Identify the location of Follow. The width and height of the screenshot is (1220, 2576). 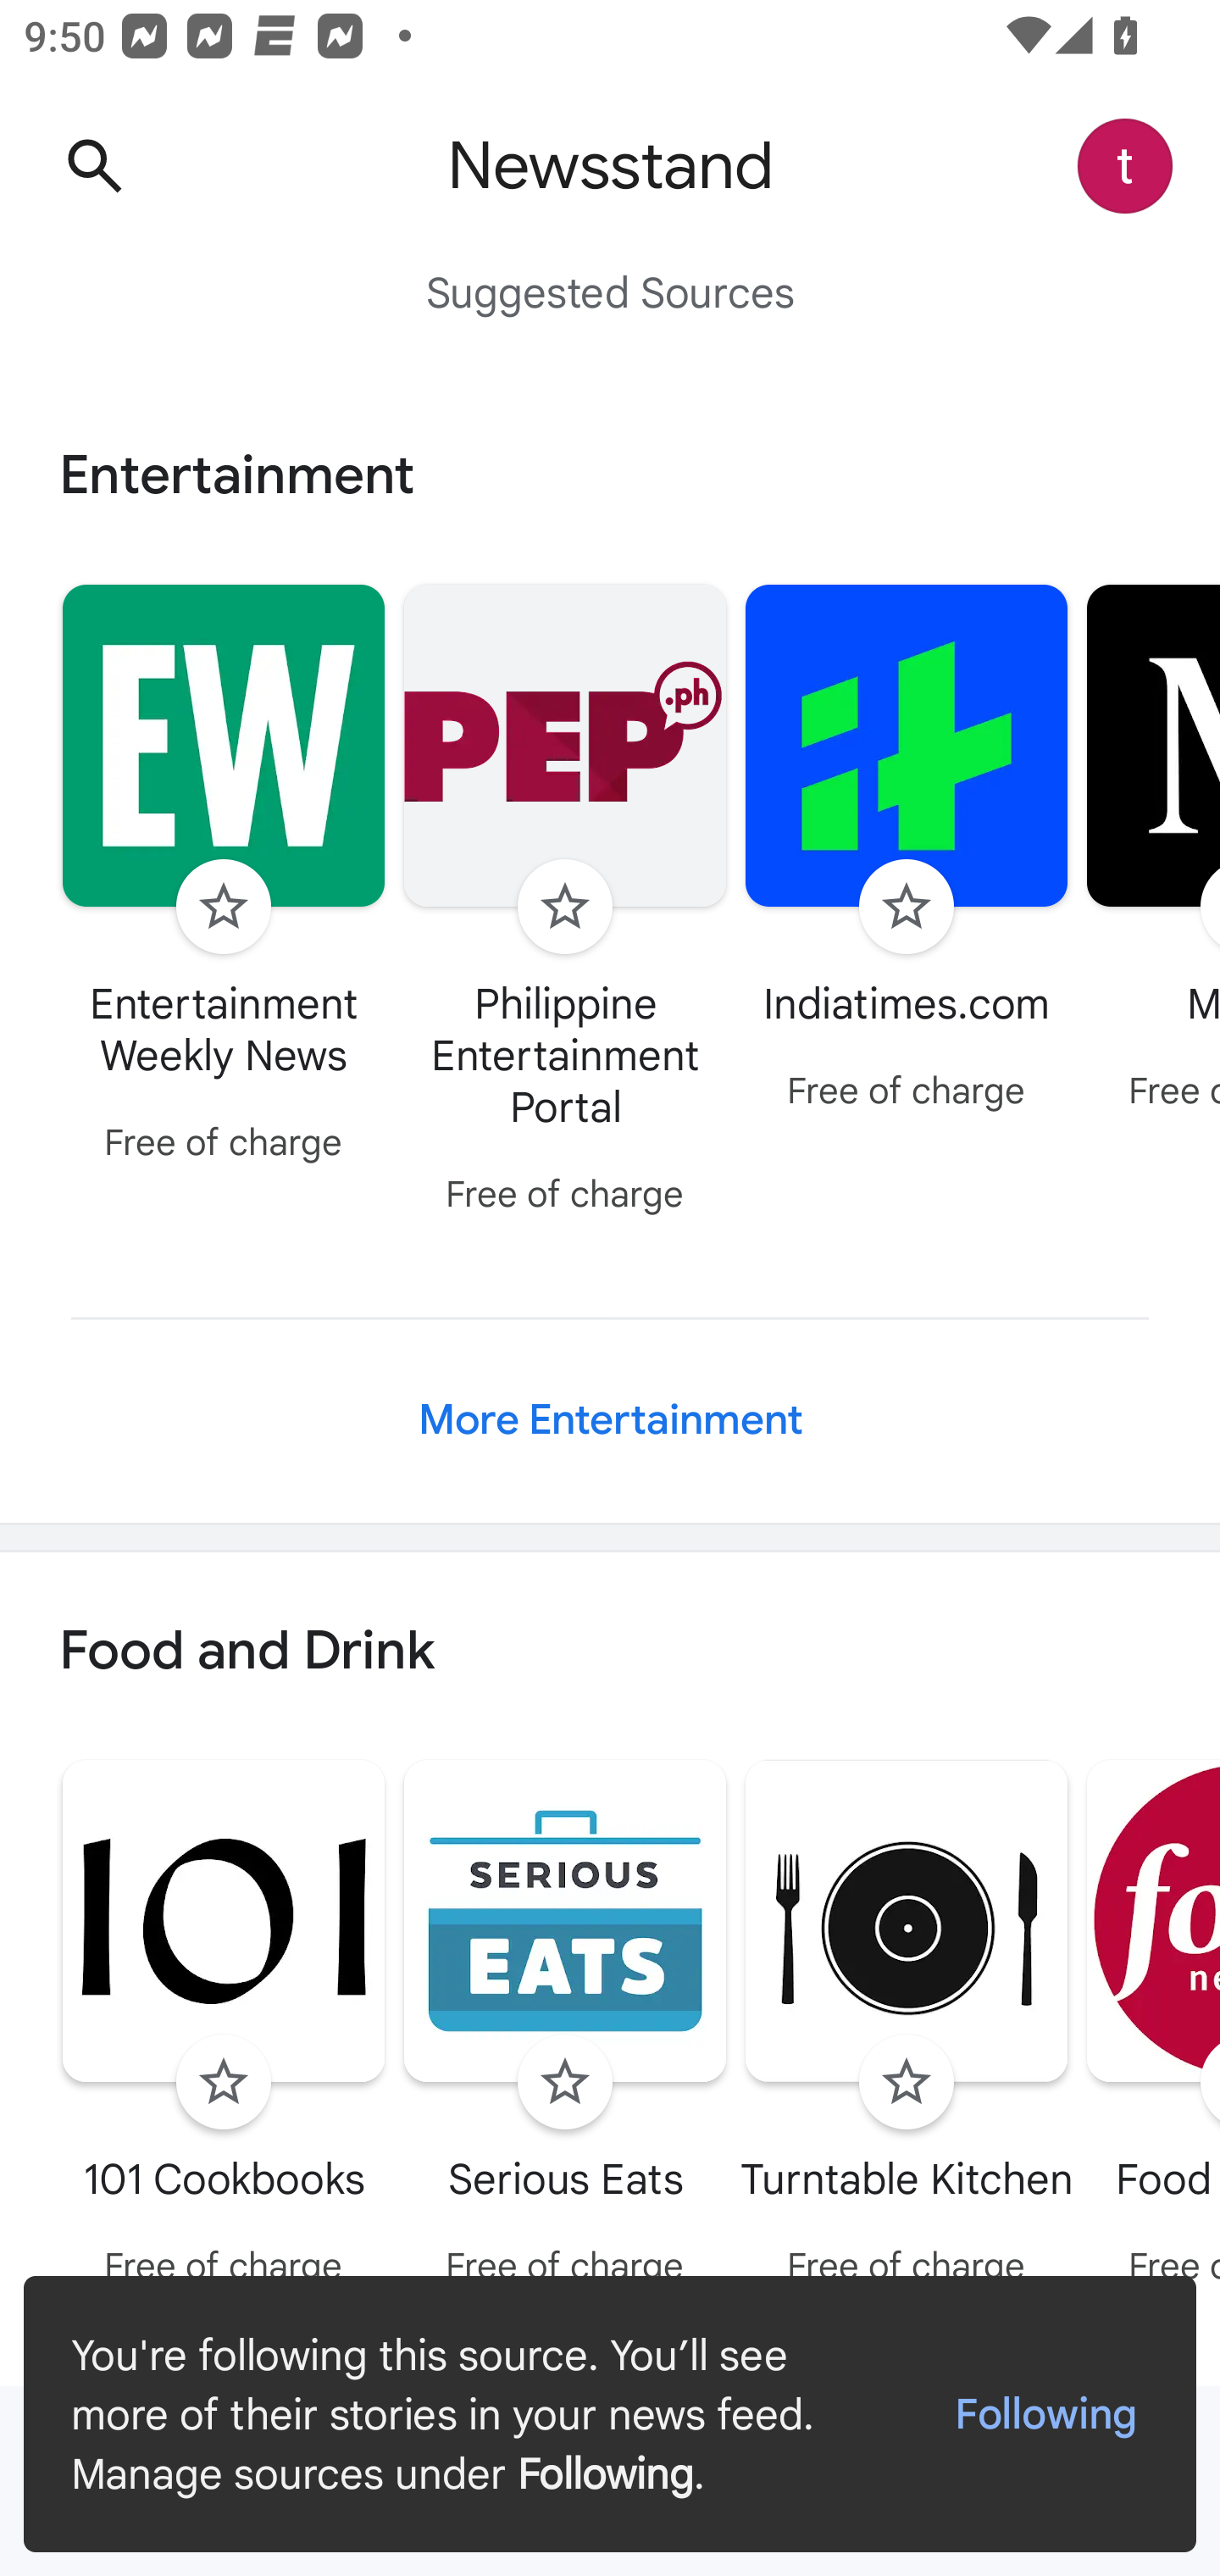
(564, 907).